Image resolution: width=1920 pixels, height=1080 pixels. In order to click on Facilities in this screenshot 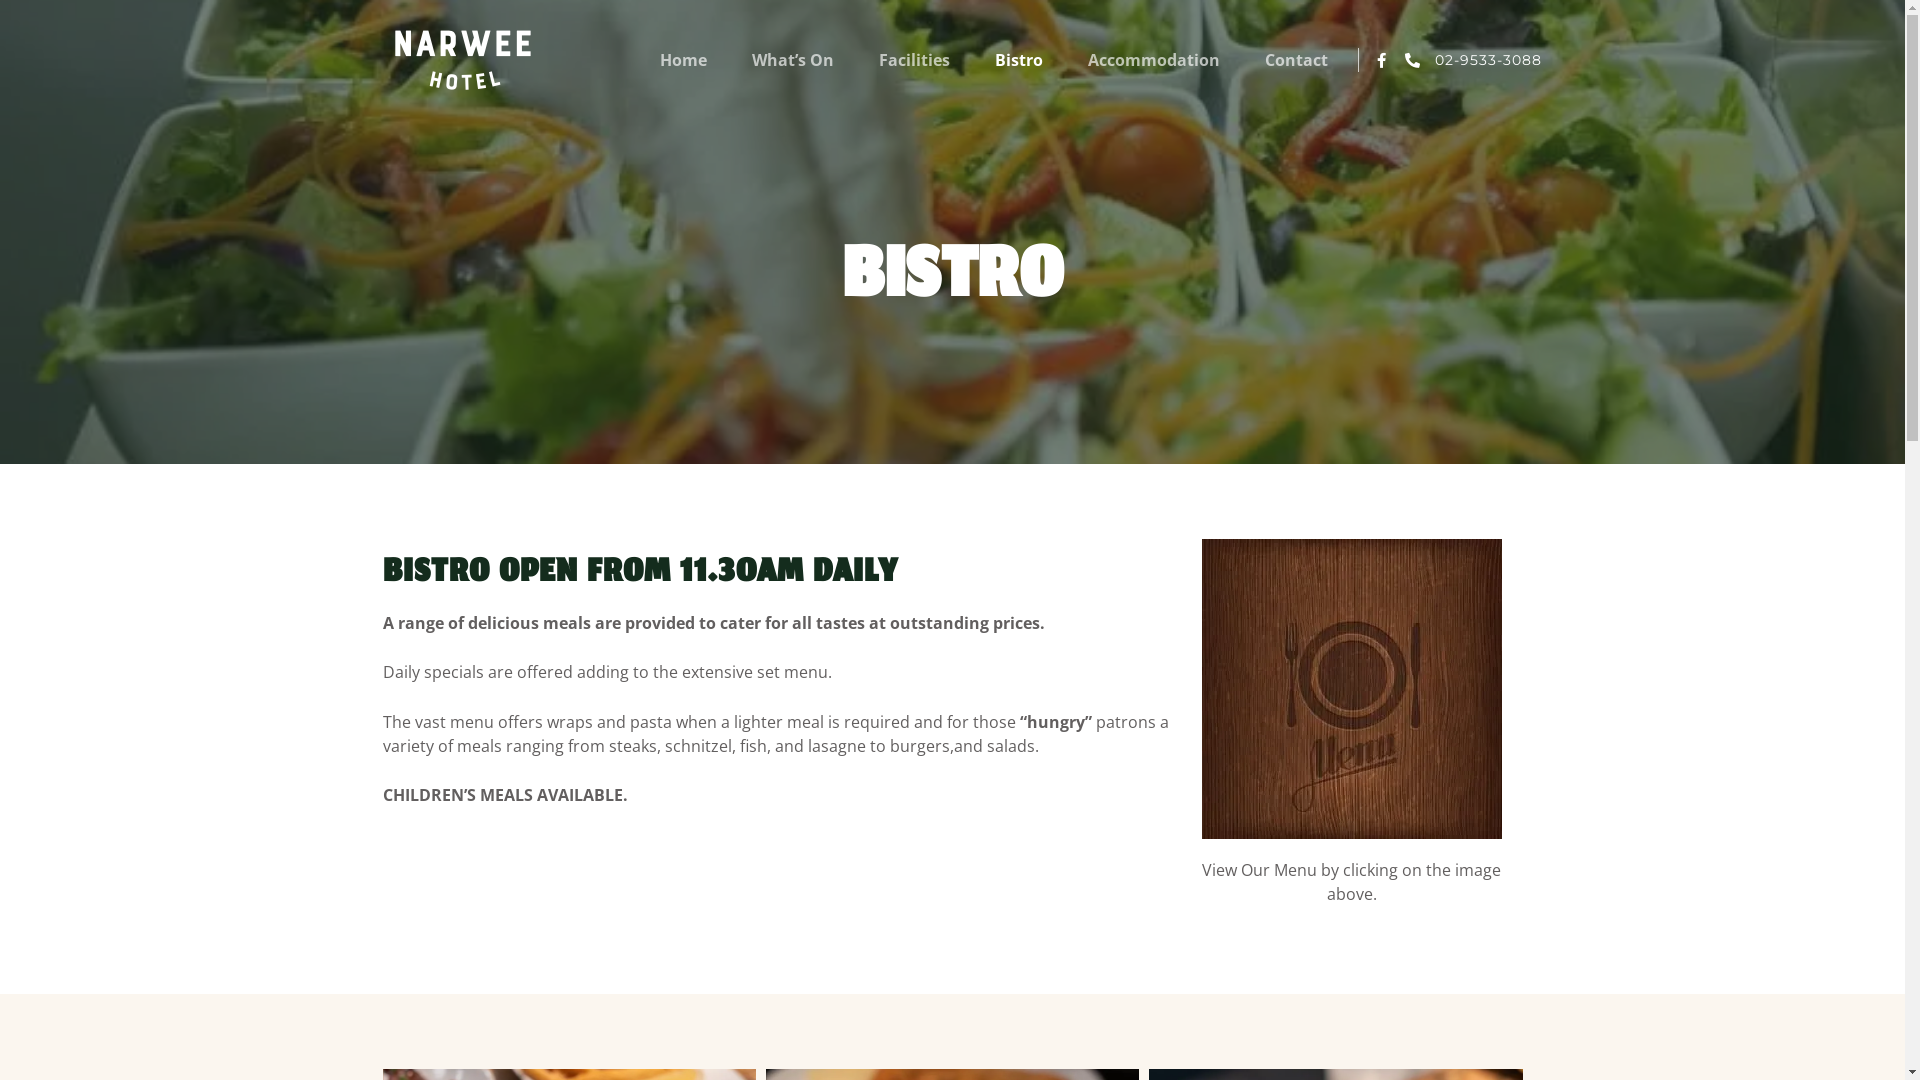, I will do `click(914, 60)`.